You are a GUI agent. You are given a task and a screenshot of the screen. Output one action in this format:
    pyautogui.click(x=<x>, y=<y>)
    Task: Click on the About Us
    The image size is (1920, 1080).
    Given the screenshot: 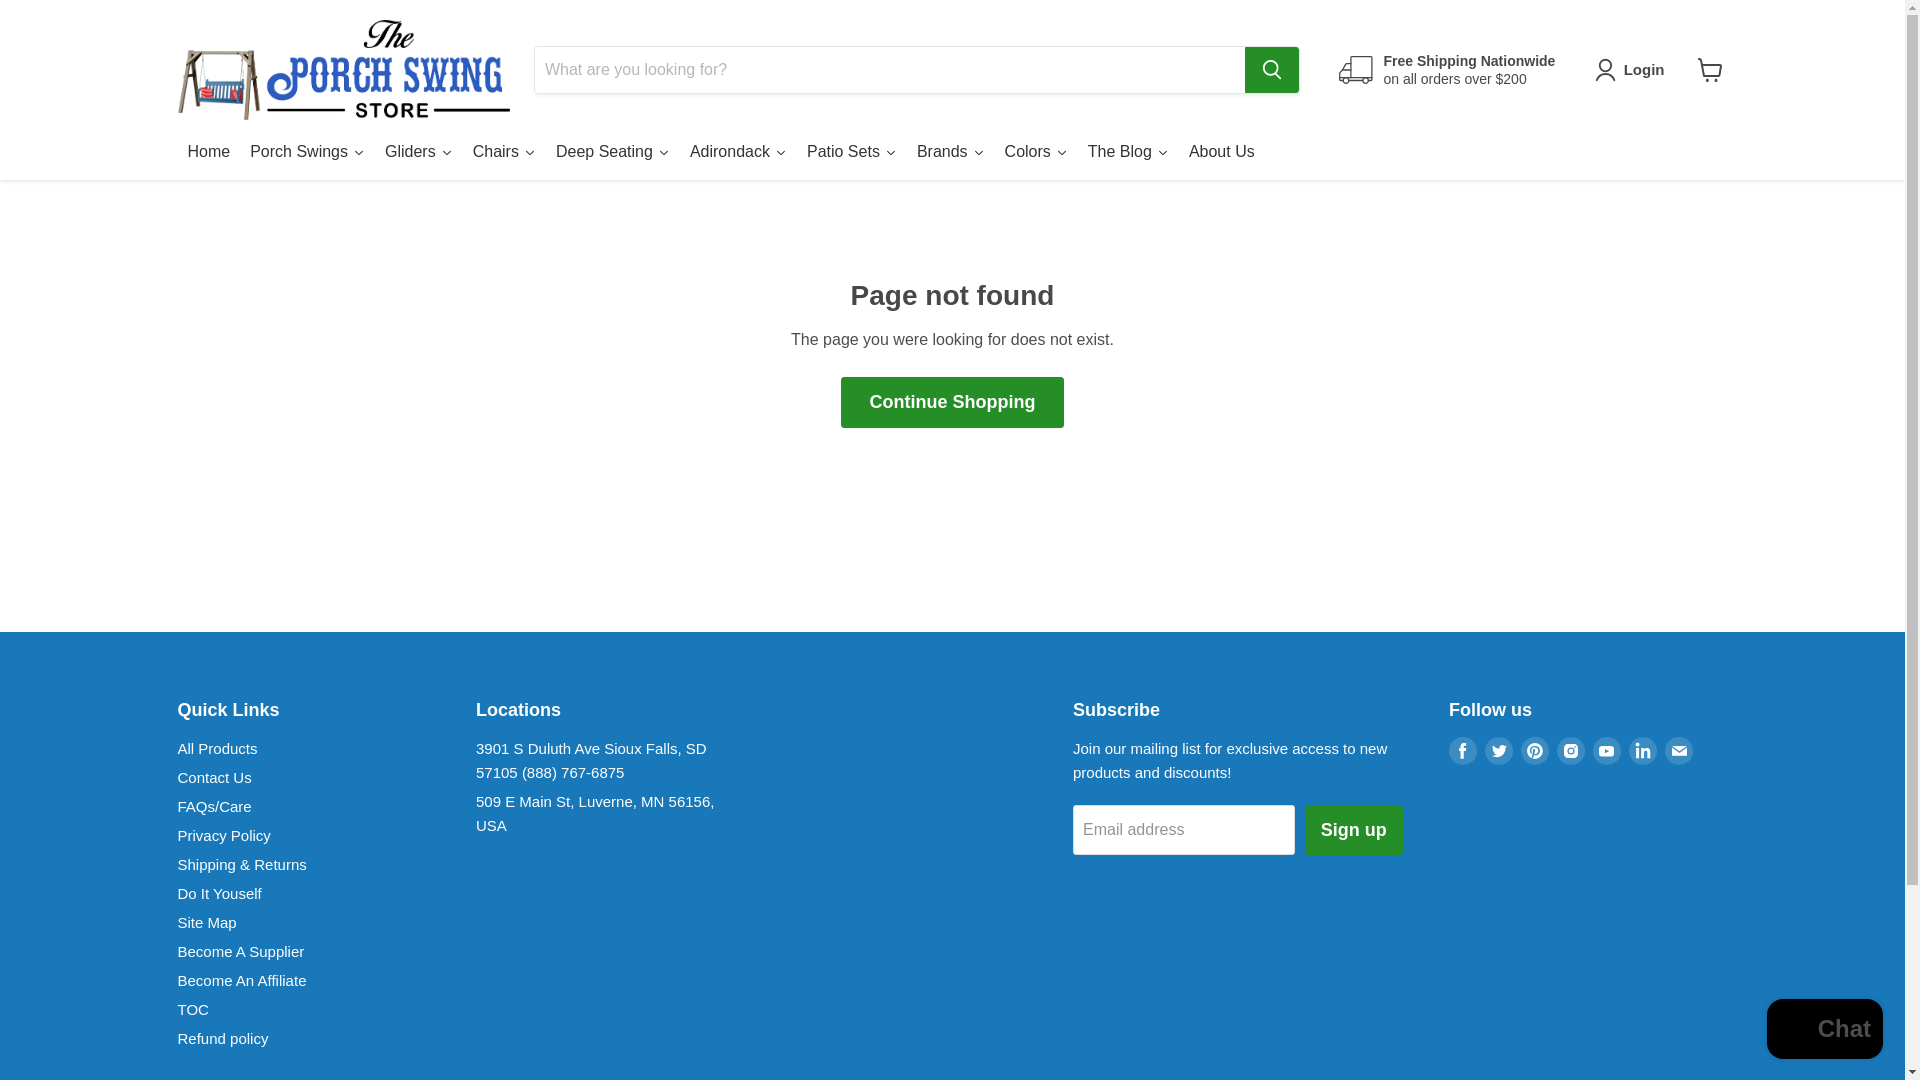 What is the action you would take?
    pyautogui.click(x=1222, y=154)
    